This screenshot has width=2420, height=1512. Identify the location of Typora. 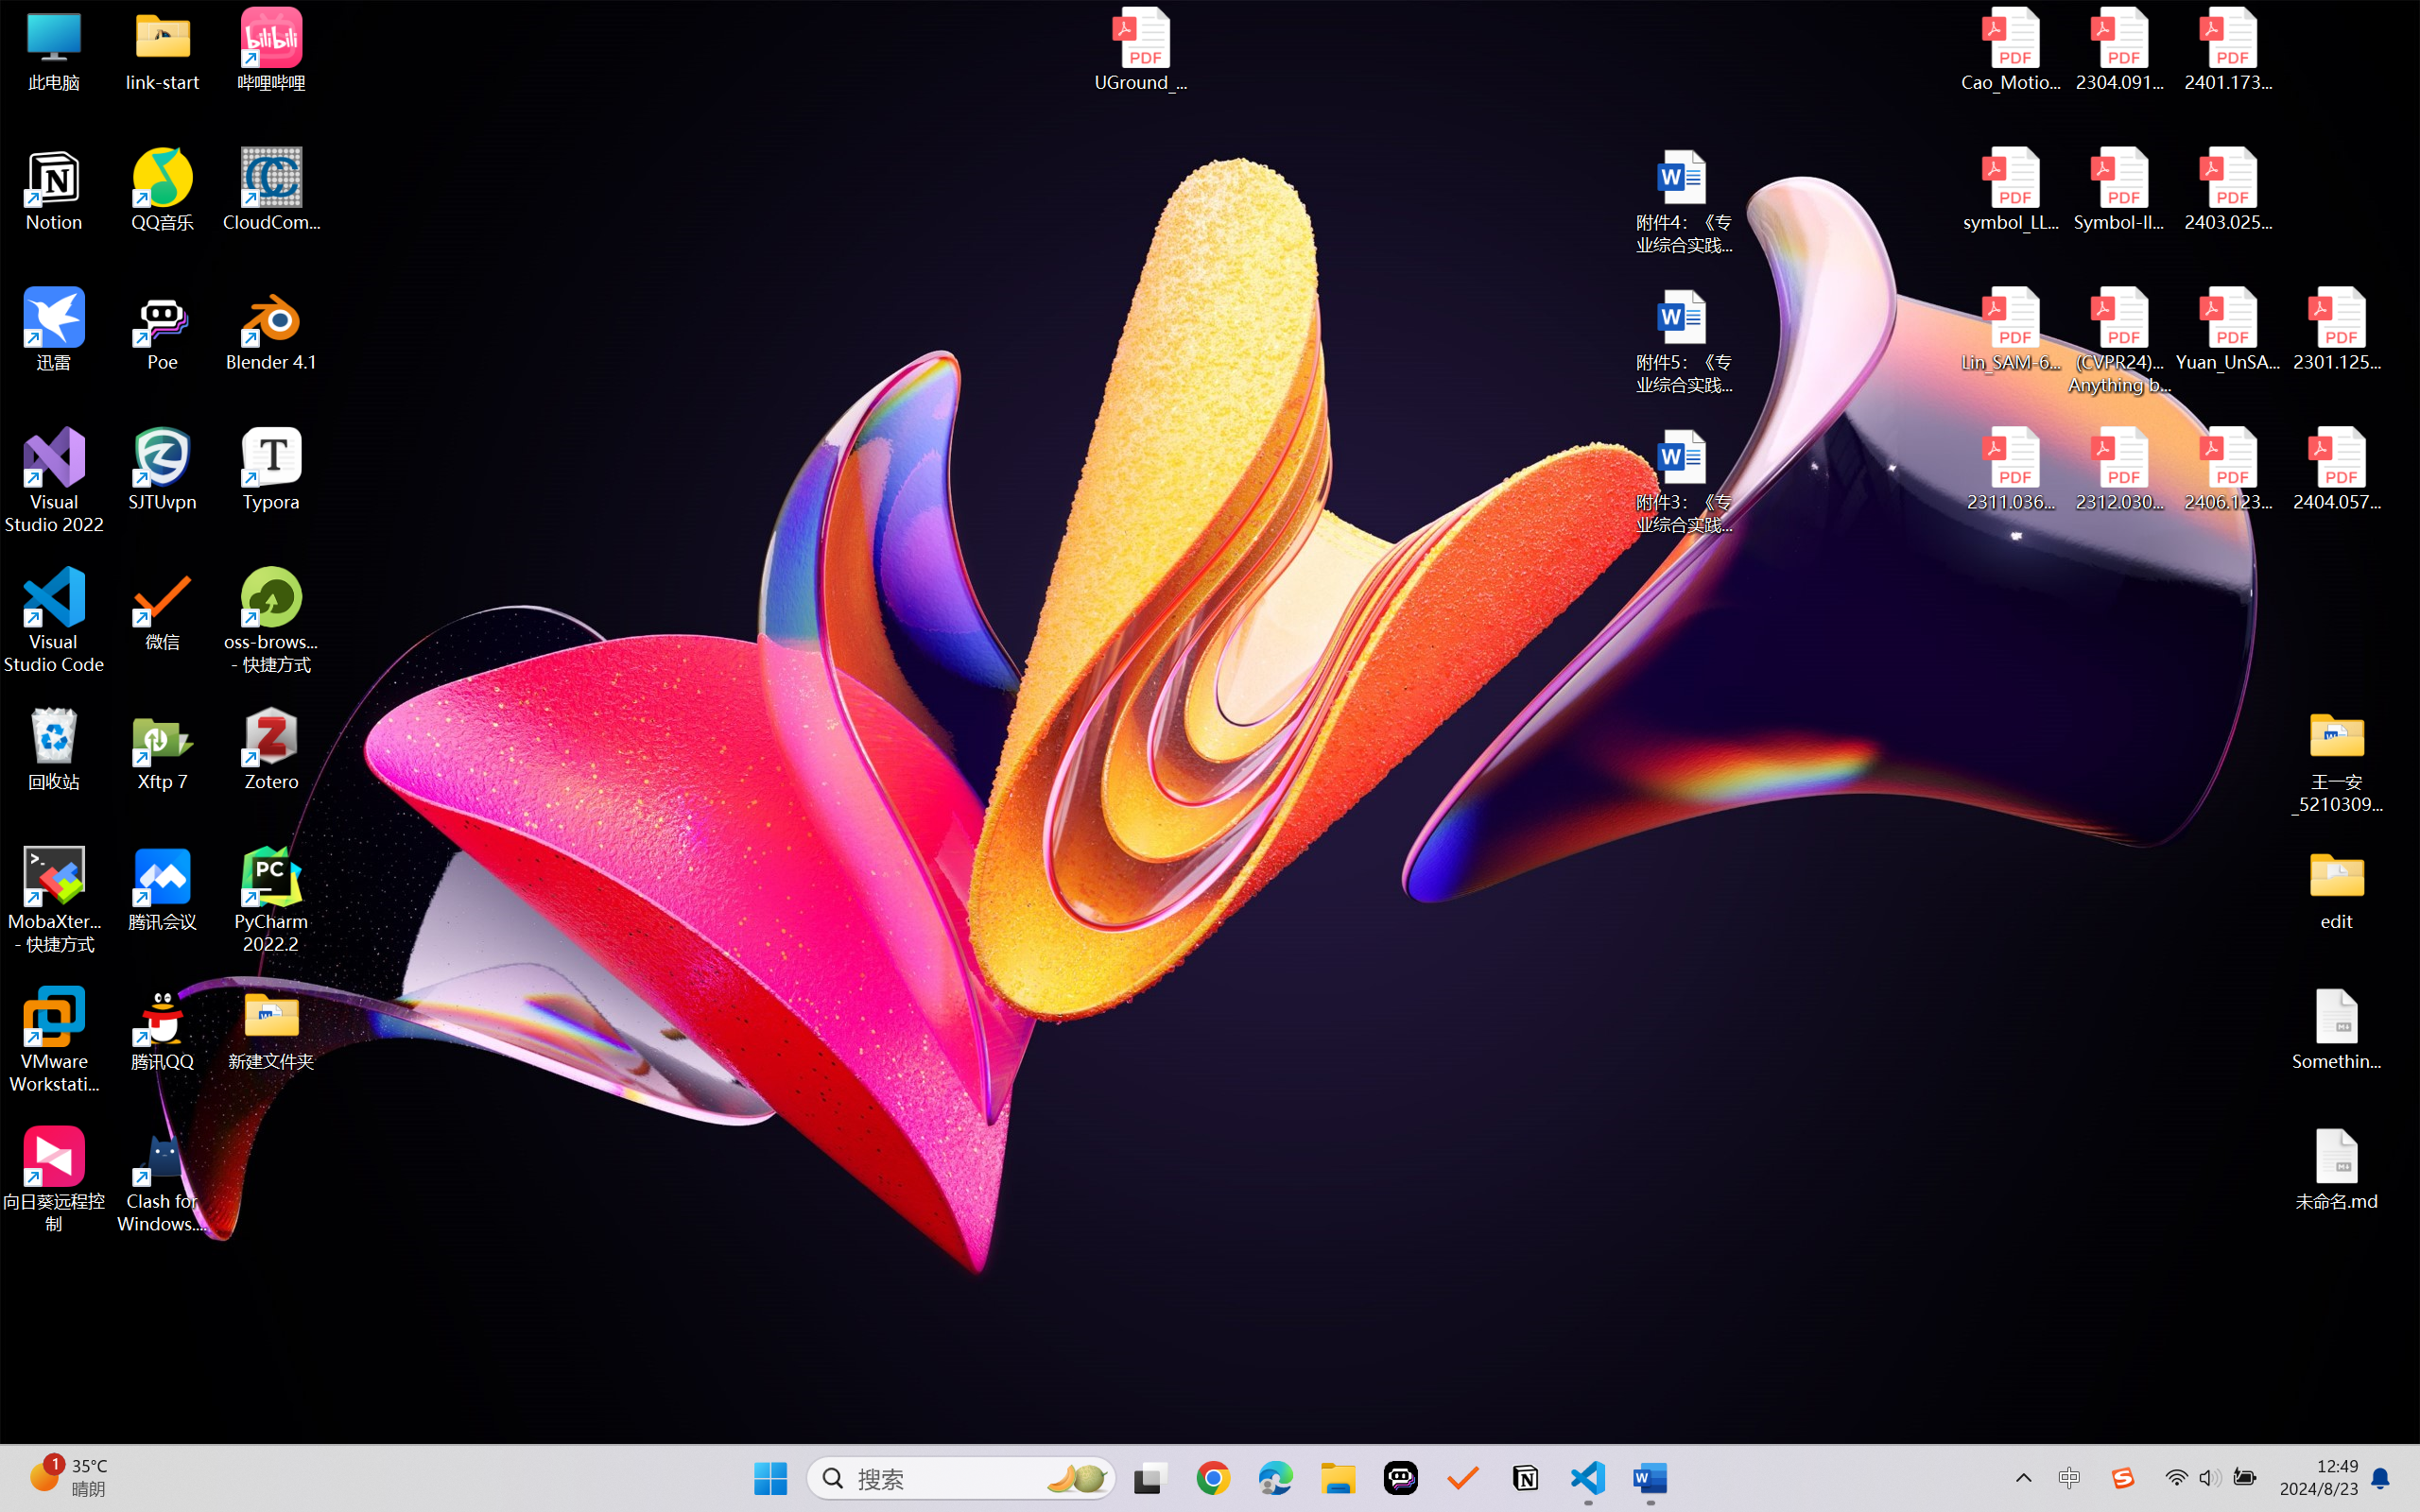
(272, 470).